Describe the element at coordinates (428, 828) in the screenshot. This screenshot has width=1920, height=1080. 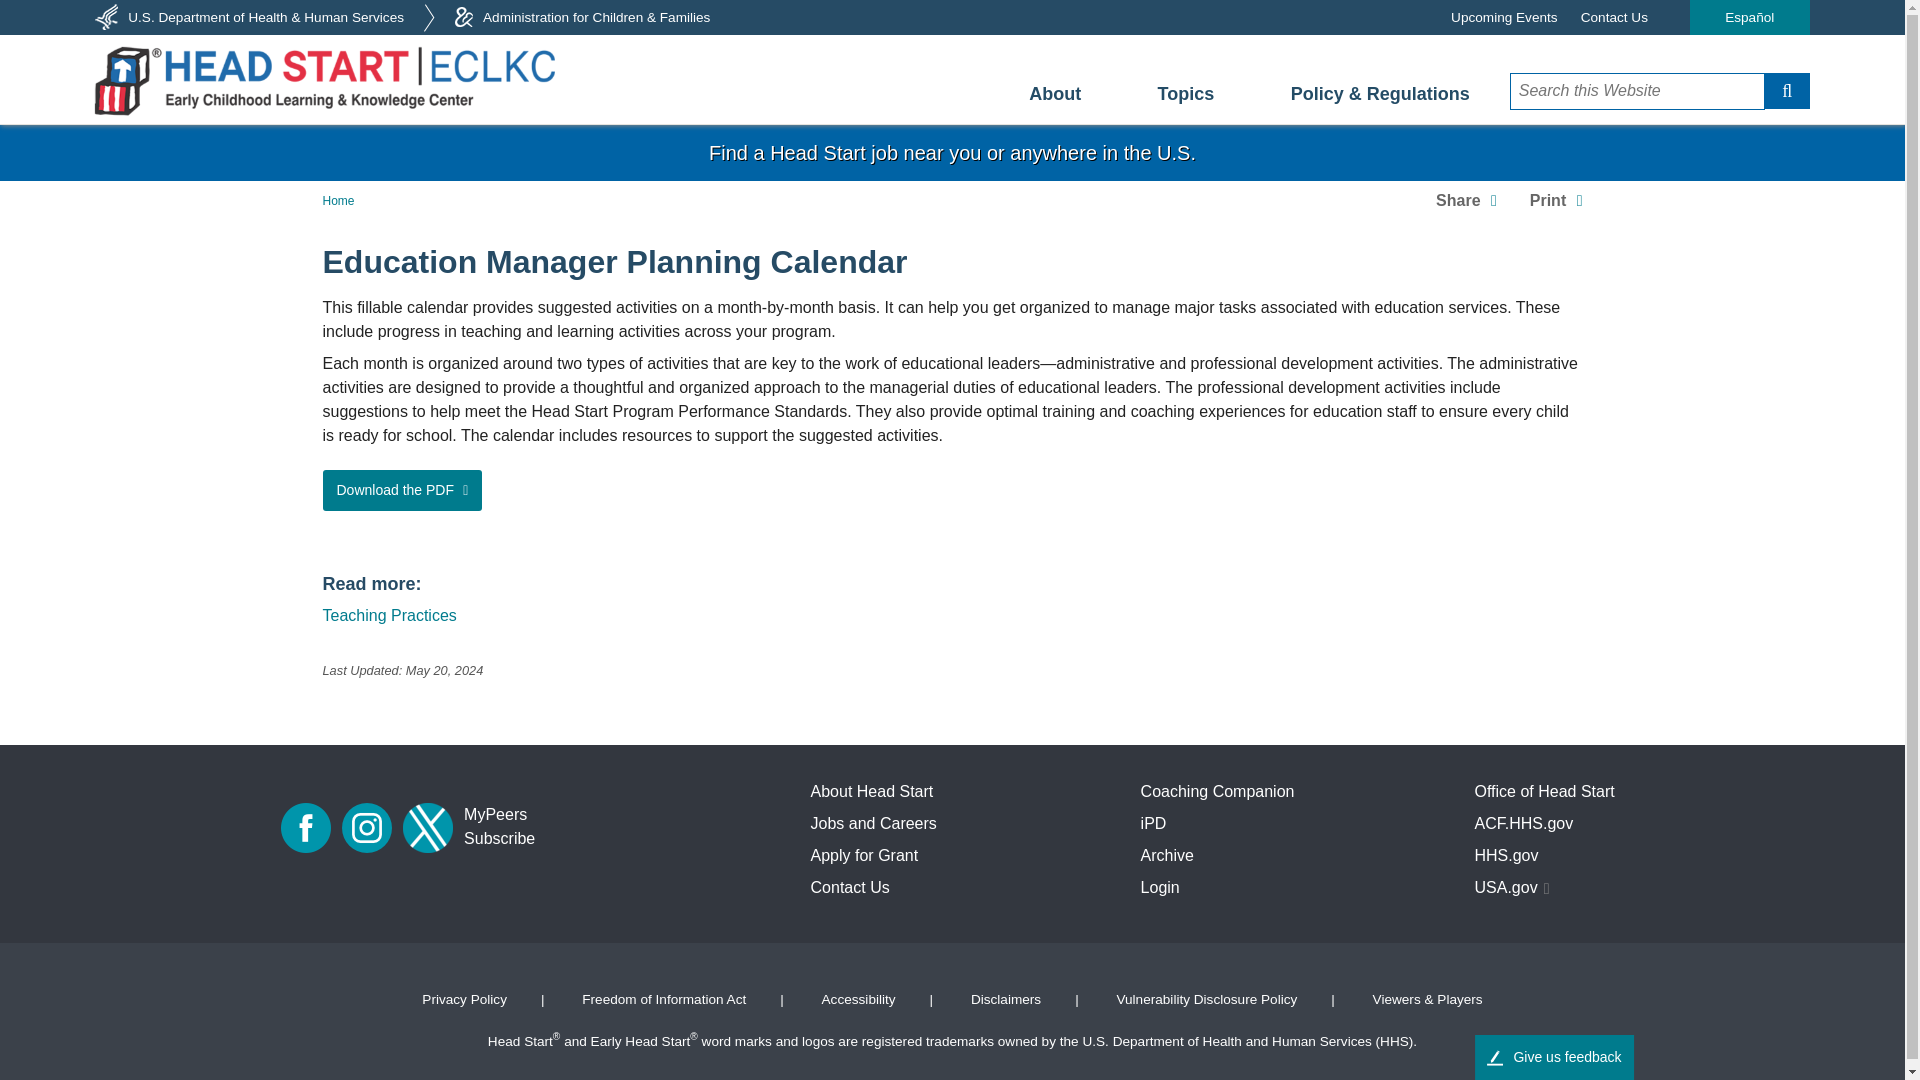
I see `Go to Twitter` at that location.